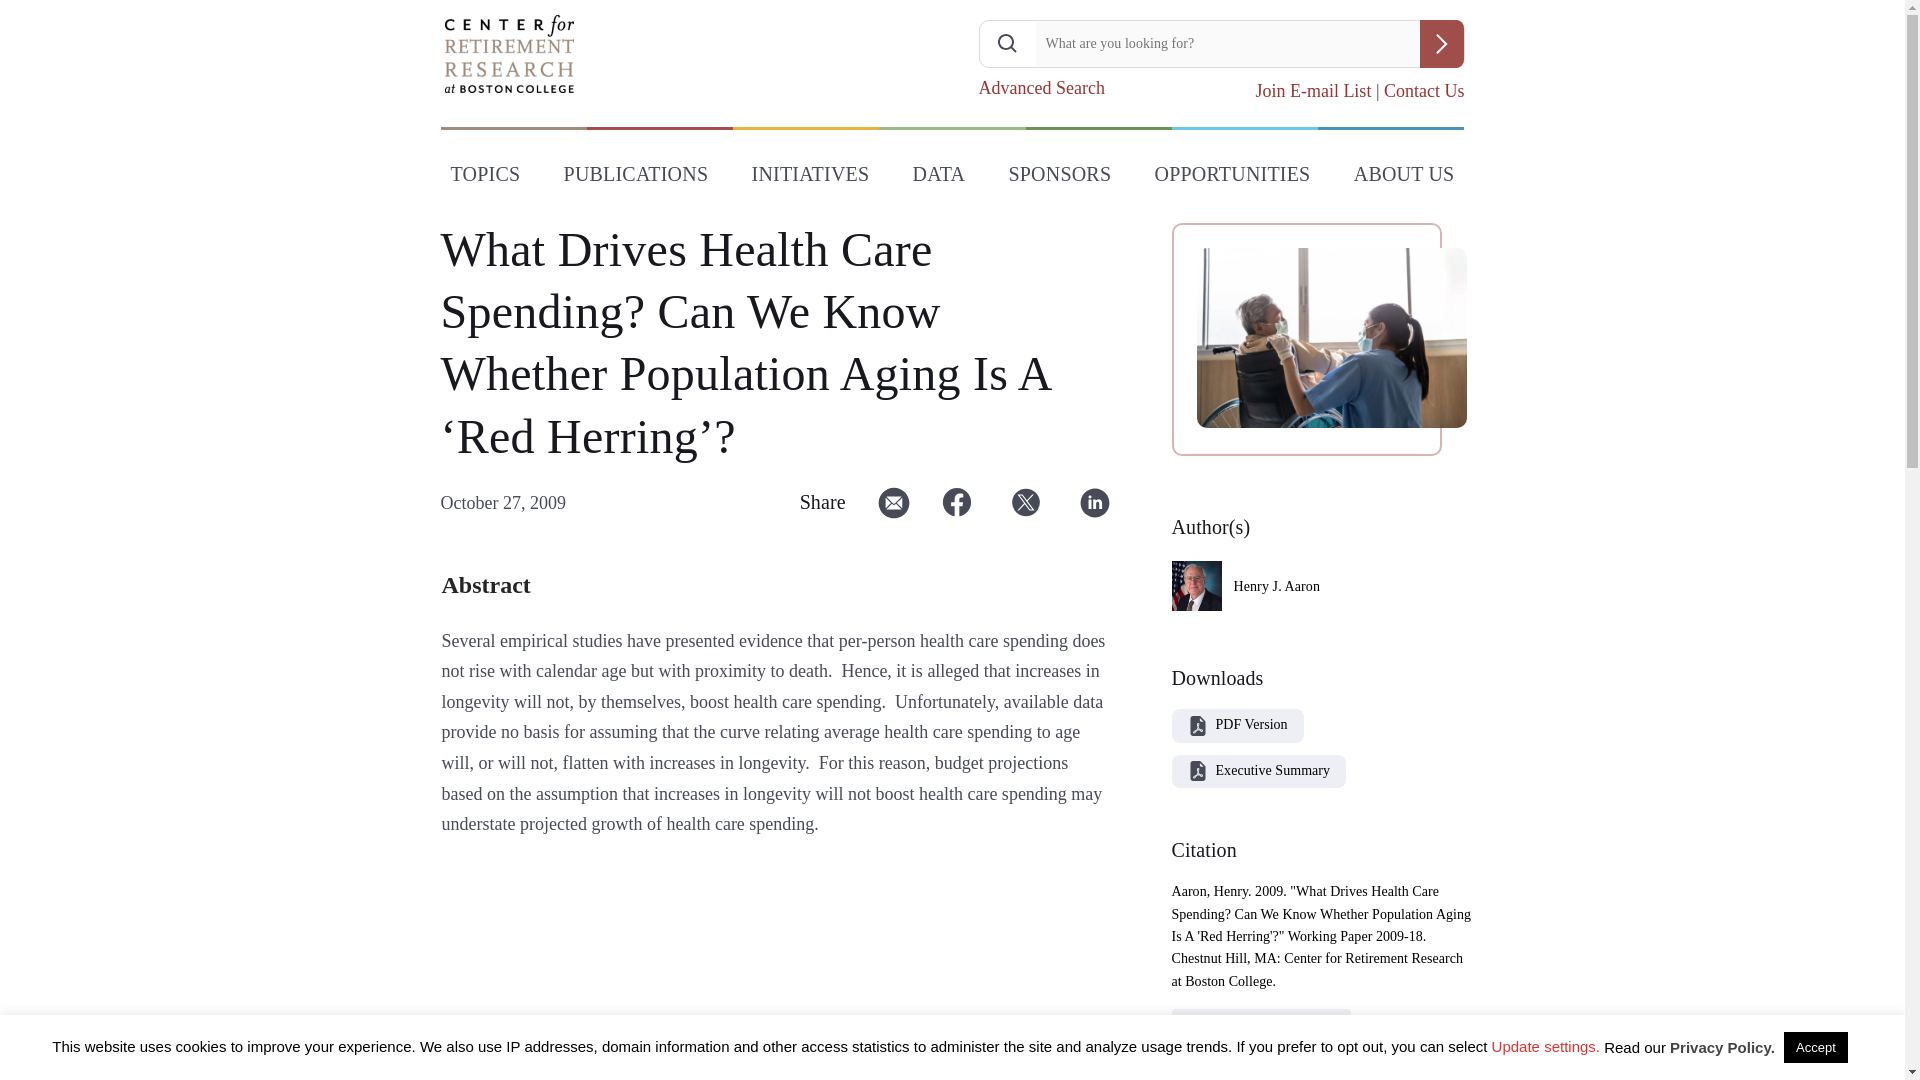 This screenshot has width=1920, height=1080. I want to click on PDF Version, so click(1252, 724).